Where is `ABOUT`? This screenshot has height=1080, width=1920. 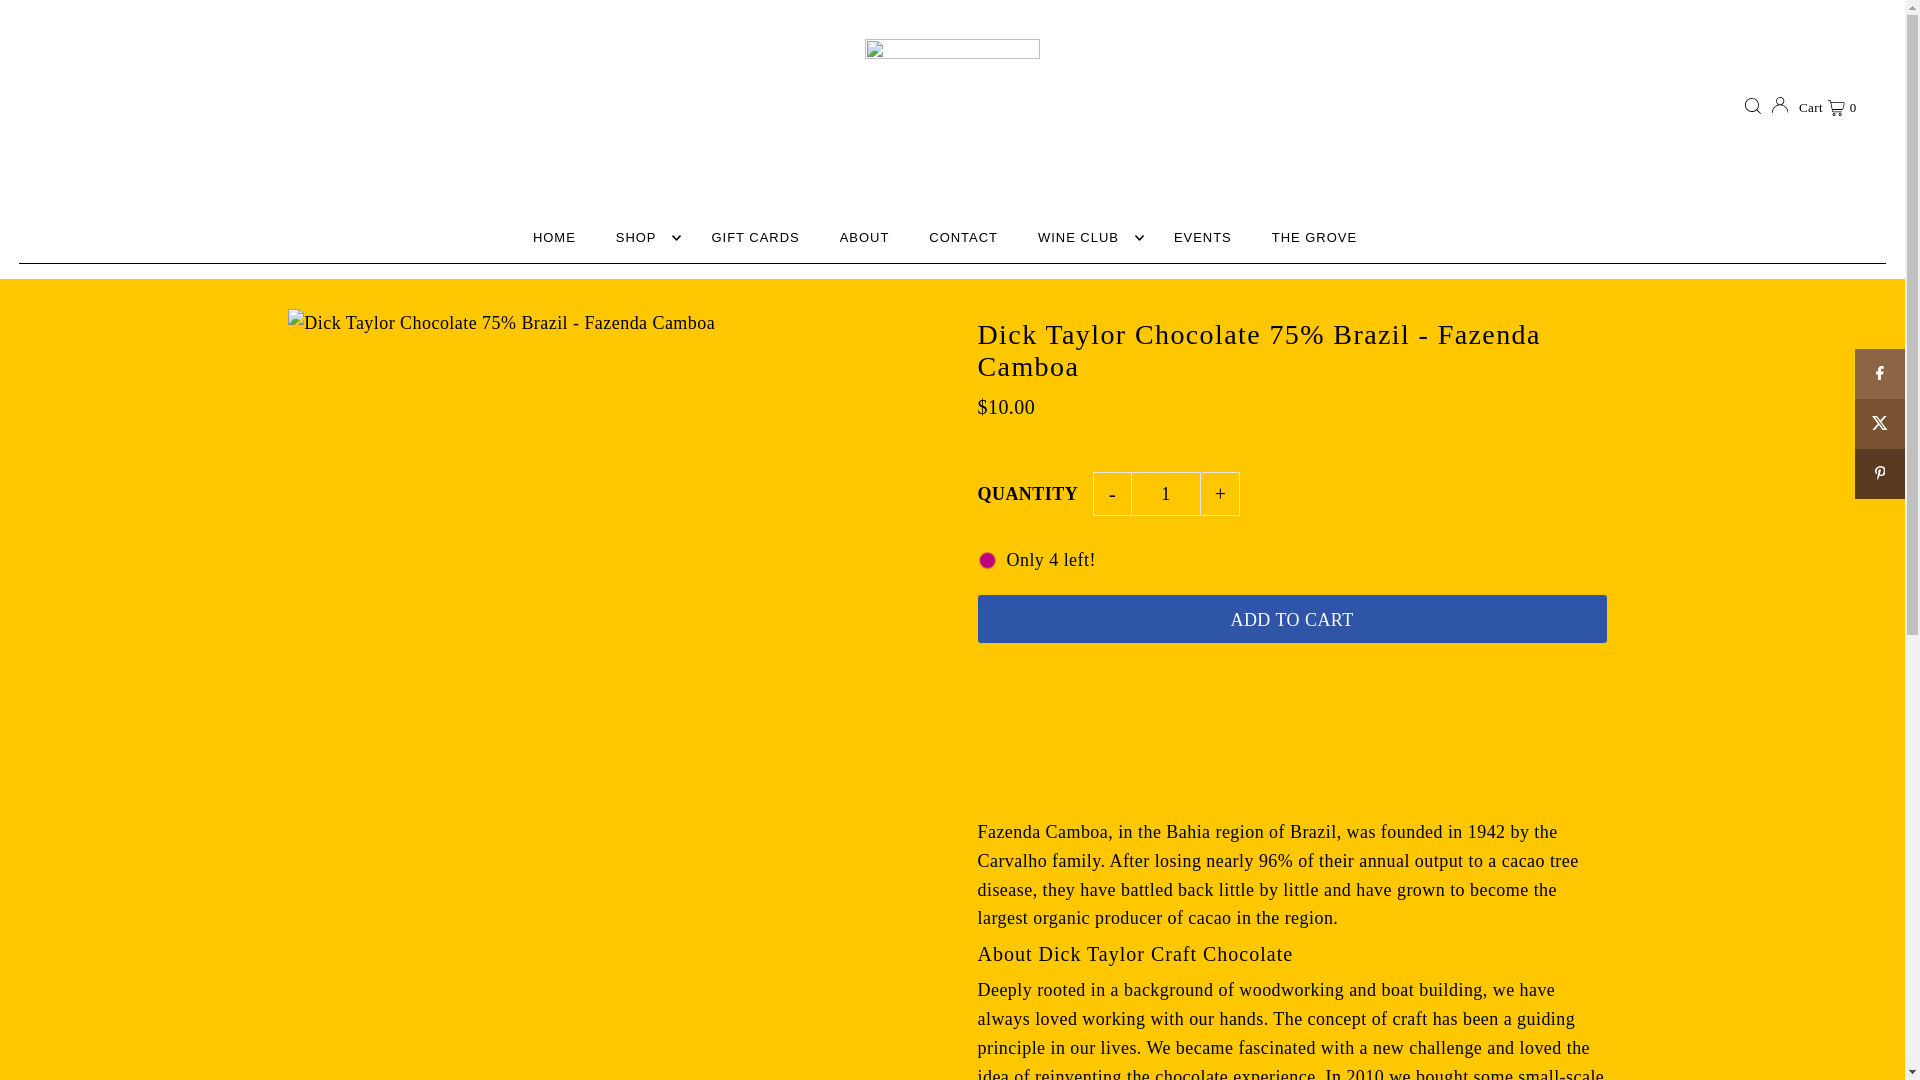
ABOUT is located at coordinates (864, 238).